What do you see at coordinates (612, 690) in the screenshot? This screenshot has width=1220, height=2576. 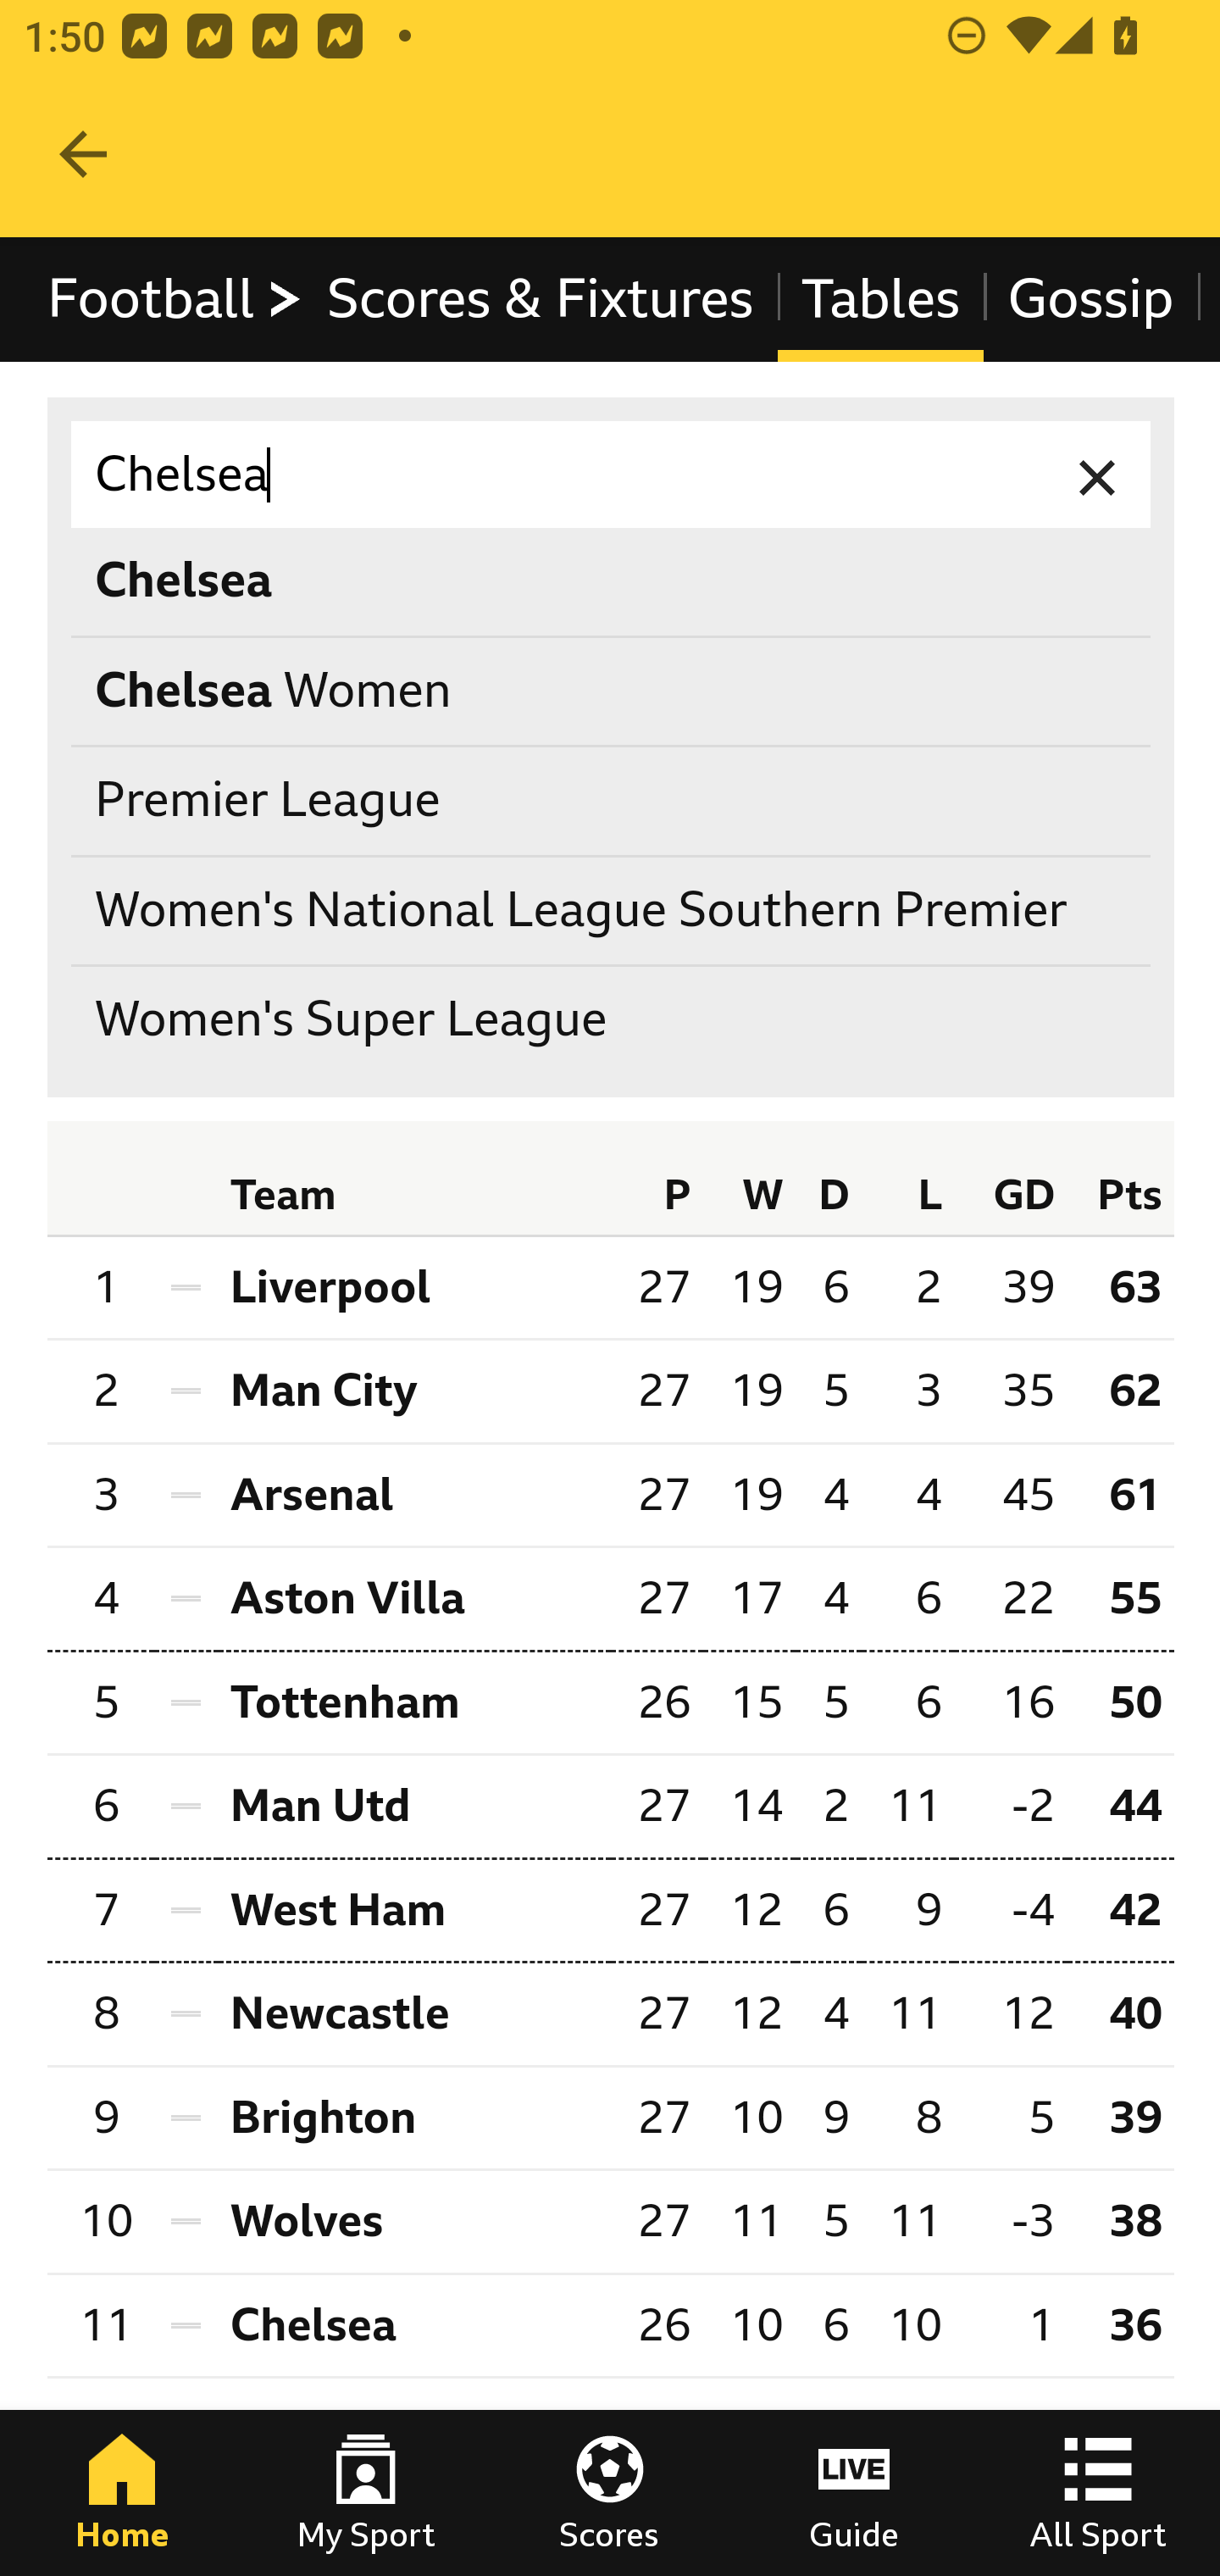 I see `Chelsea Women Chelsea  Women` at bounding box center [612, 690].